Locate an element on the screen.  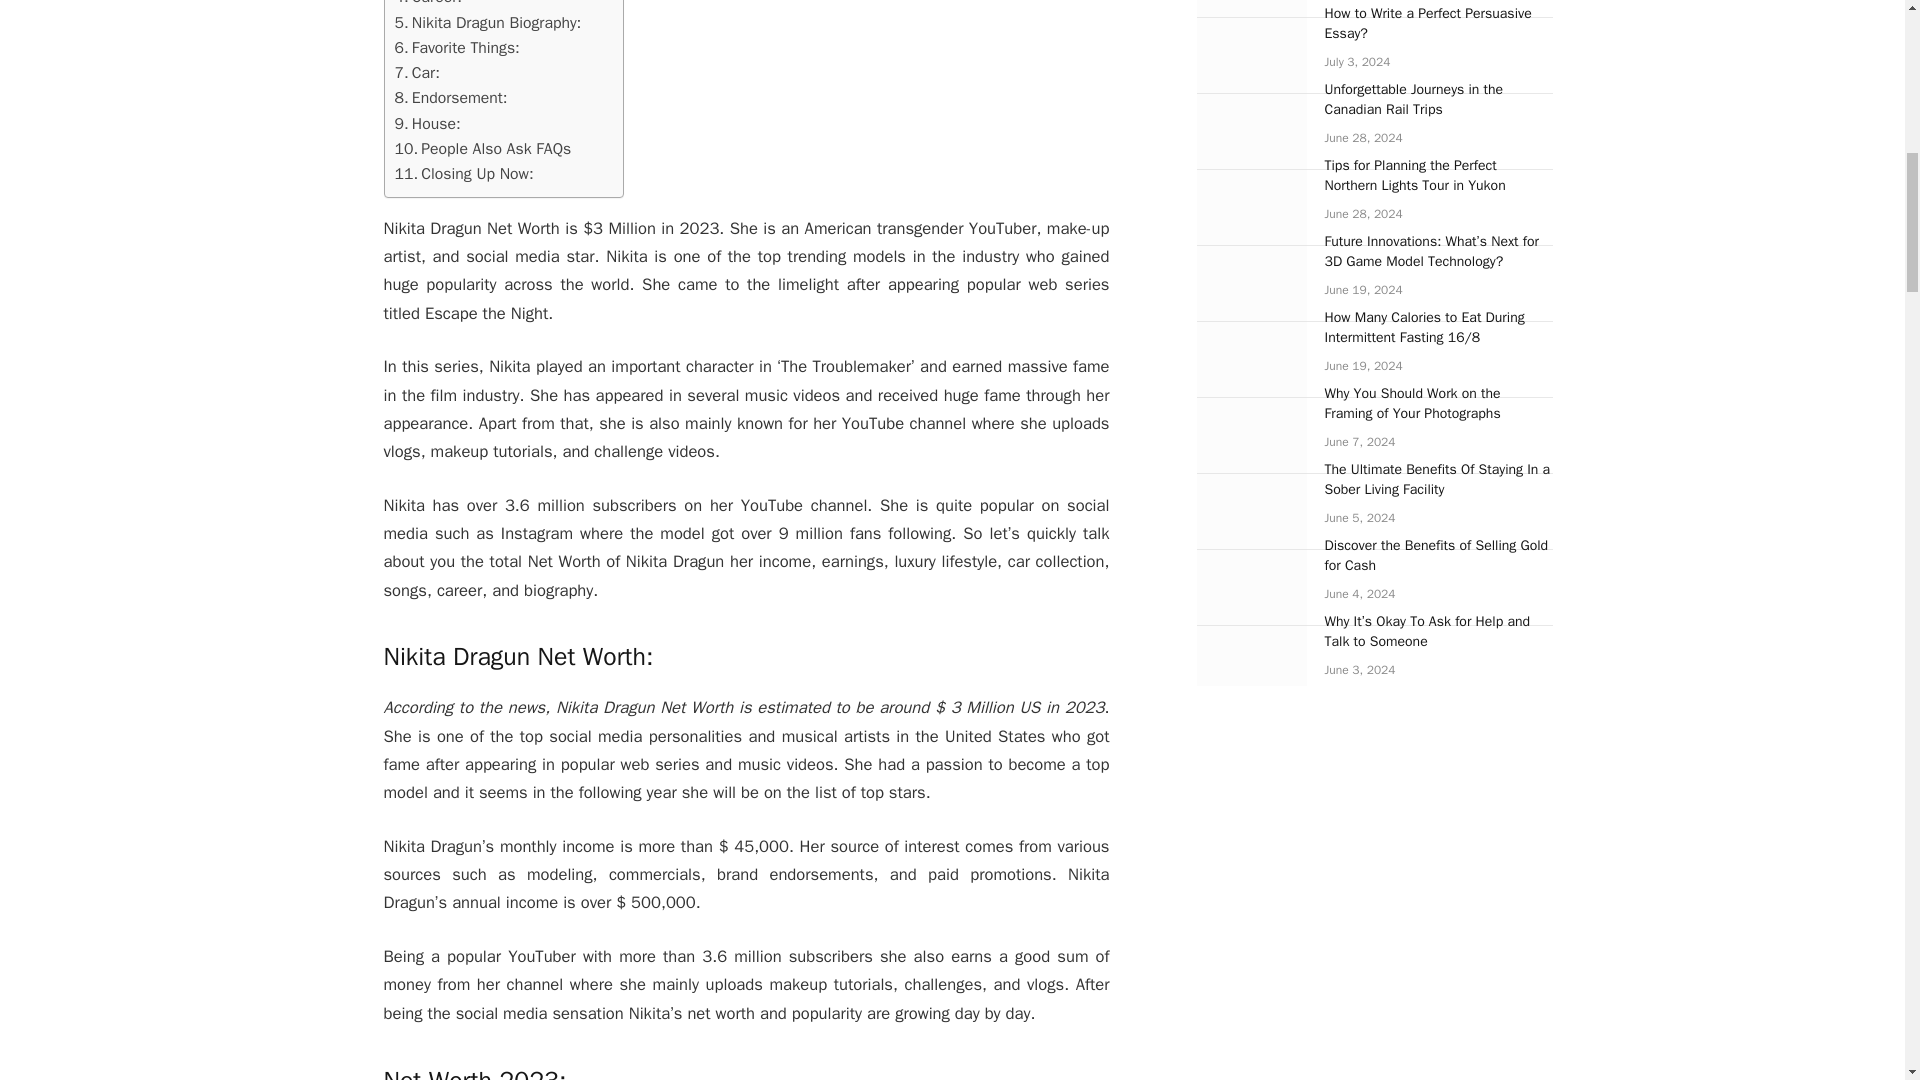
Career: is located at coordinates (426, 4).